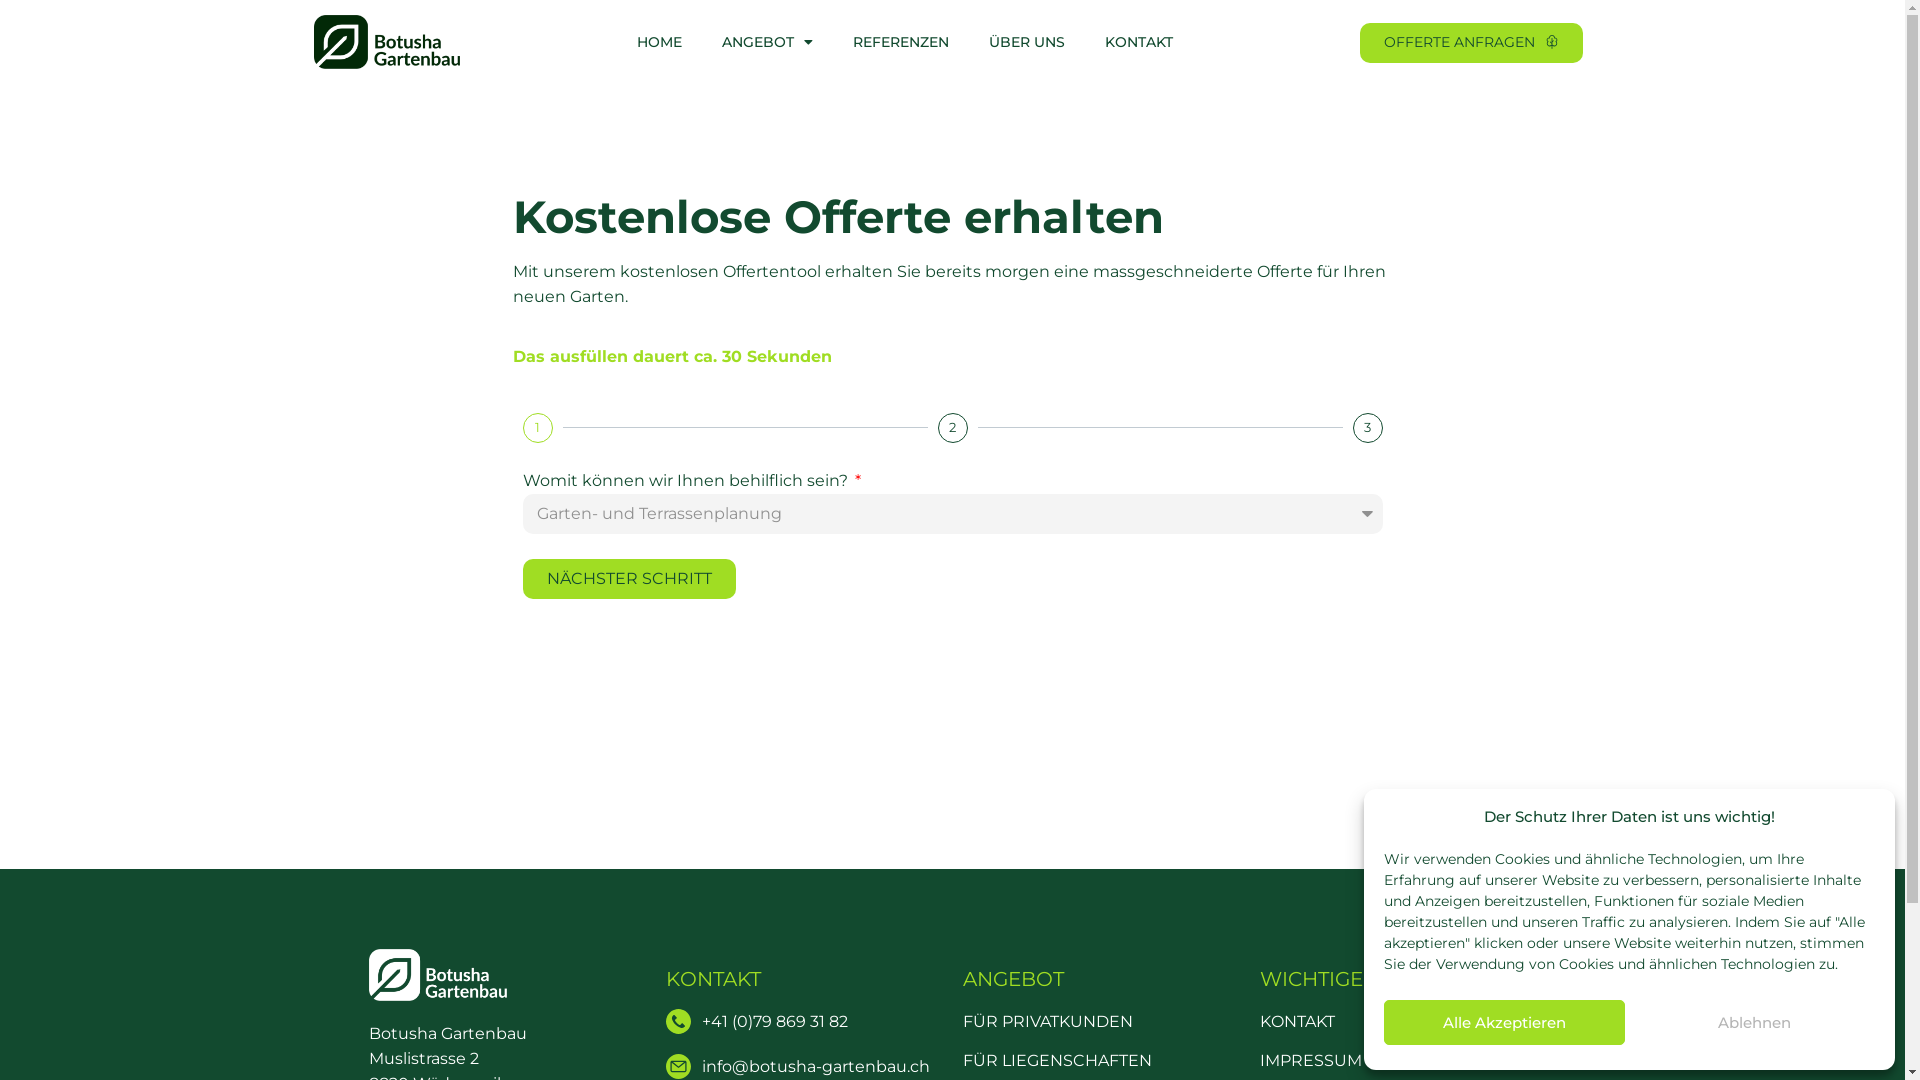  What do you see at coordinates (768, 42) in the screenshot?
I see `ANGEBOT` at bounding box center [768, 42].